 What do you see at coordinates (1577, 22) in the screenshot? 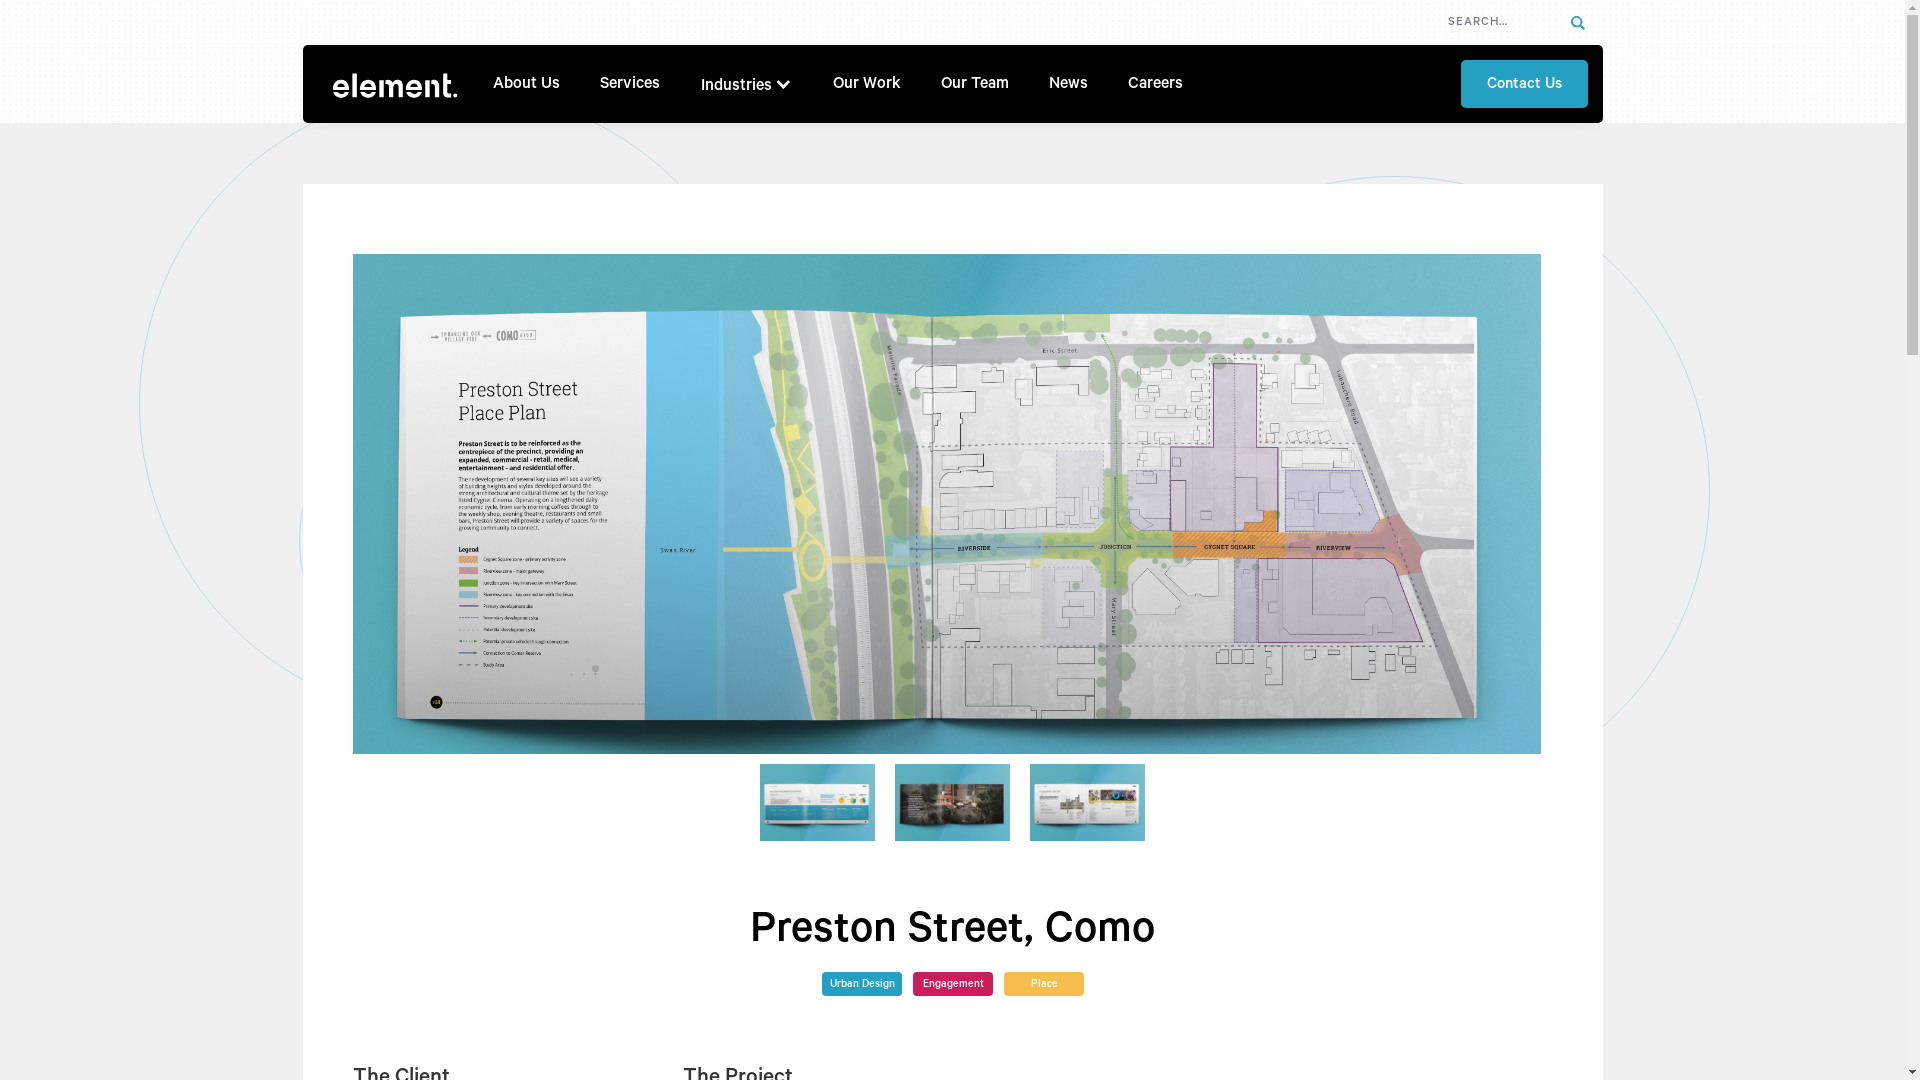
I see ` ` at bounding box center [1577, 22].